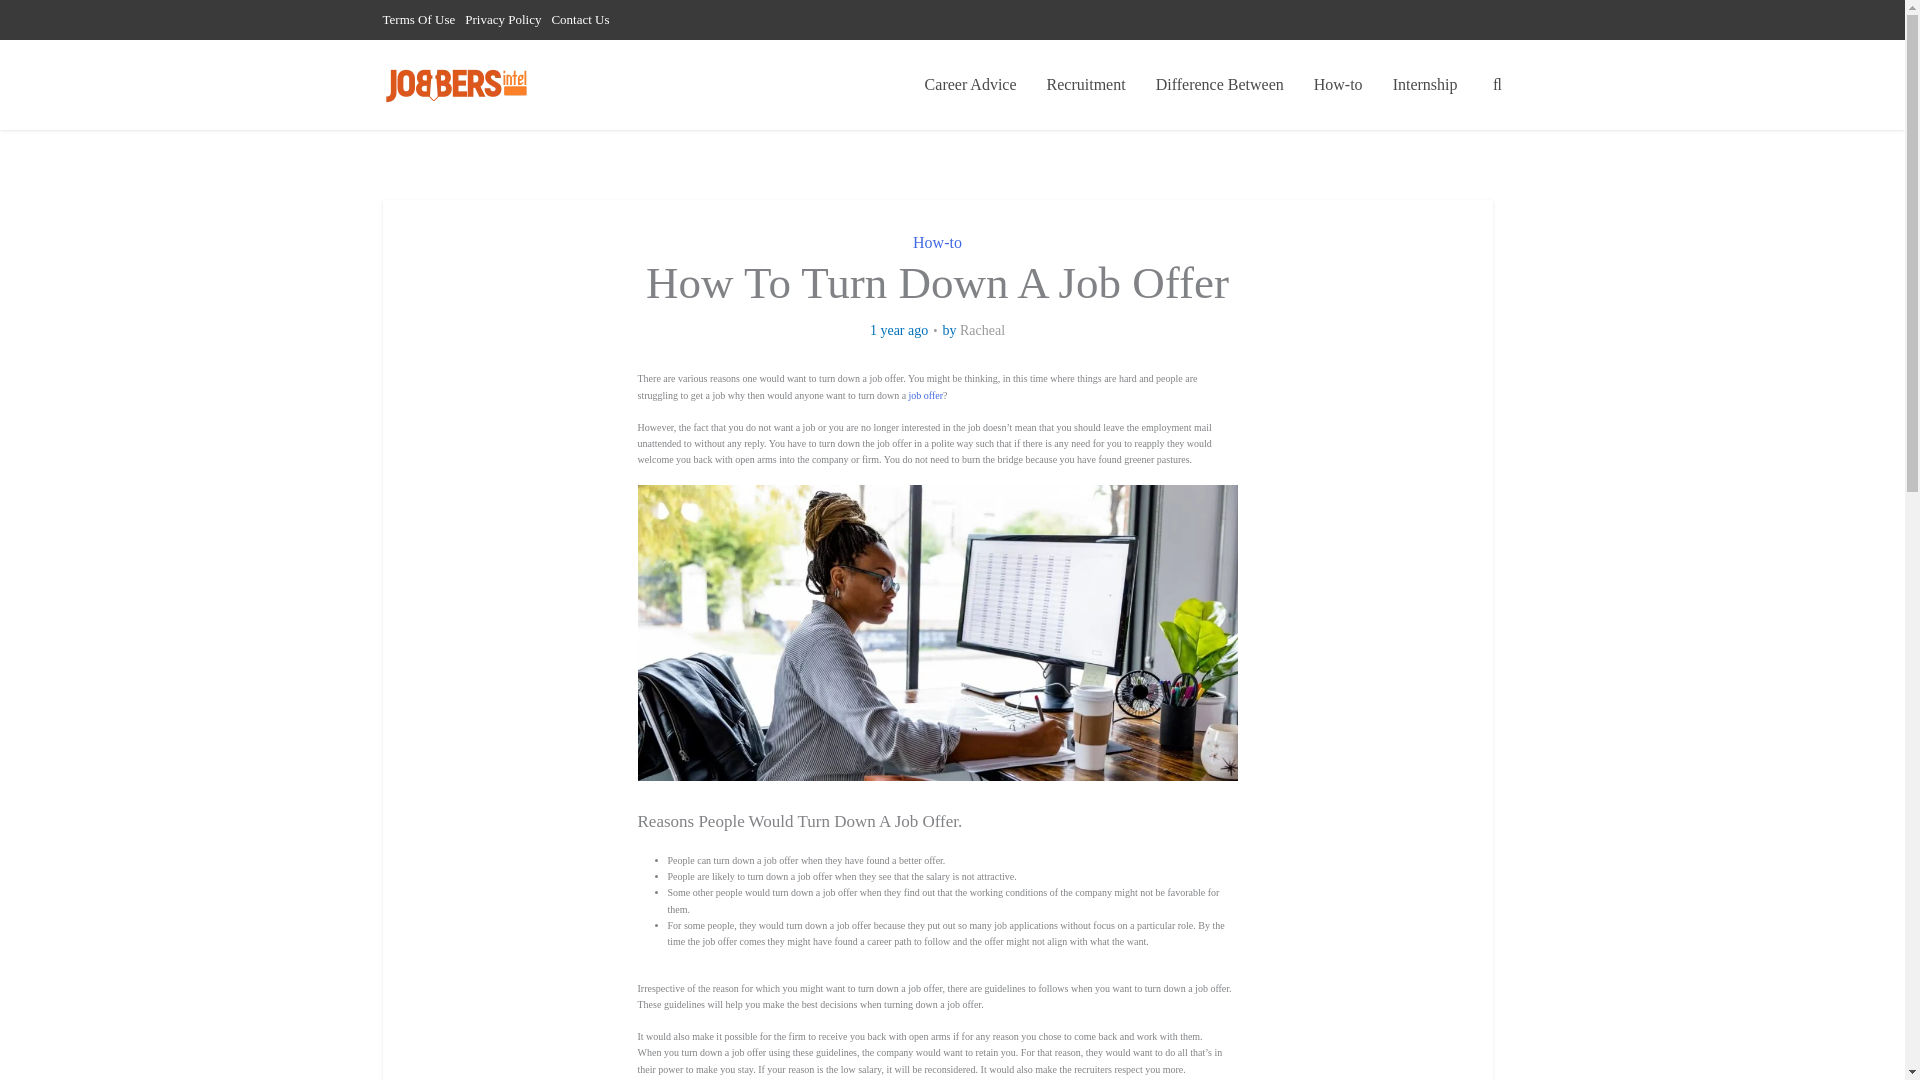  Describe the element at coordinates (1086, 84) in the screenshot. I see `Recruitment` at that location.